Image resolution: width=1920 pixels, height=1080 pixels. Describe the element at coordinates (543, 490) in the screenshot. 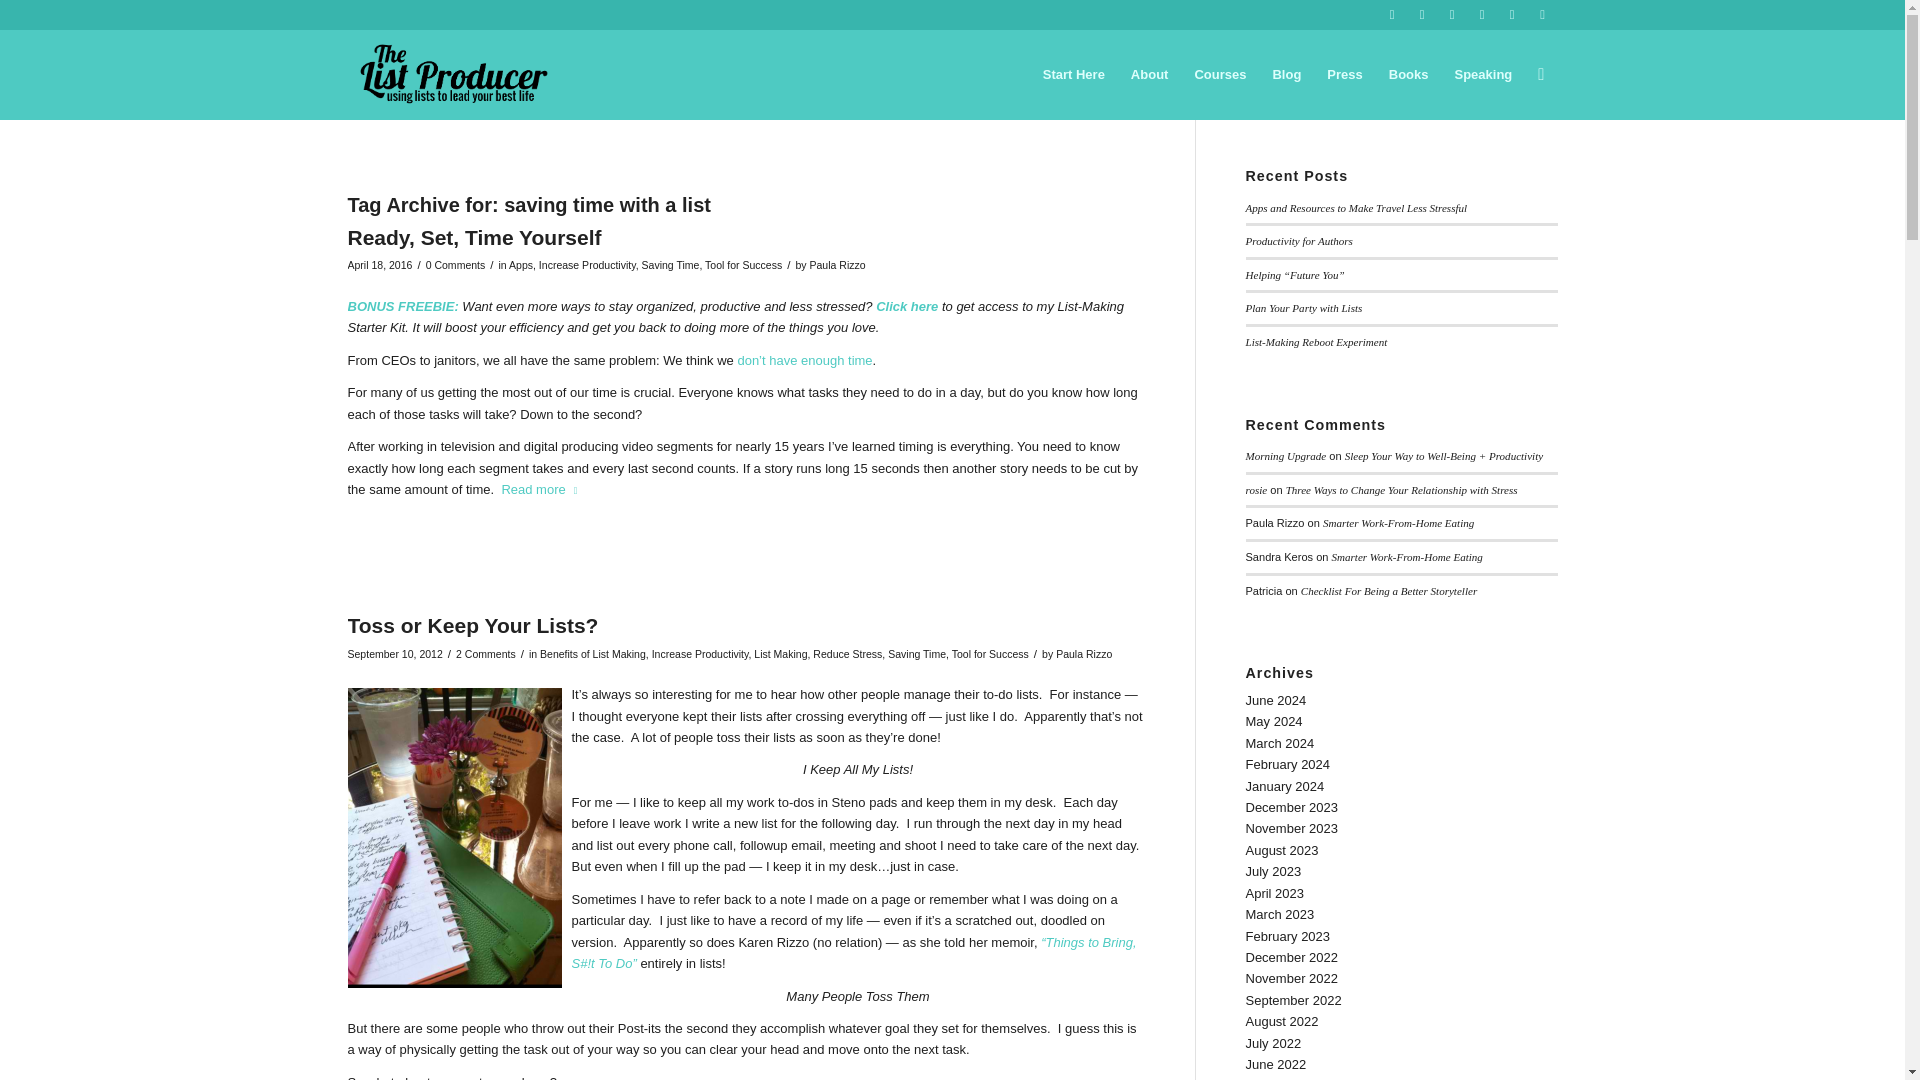

I see `Read more` at that location.